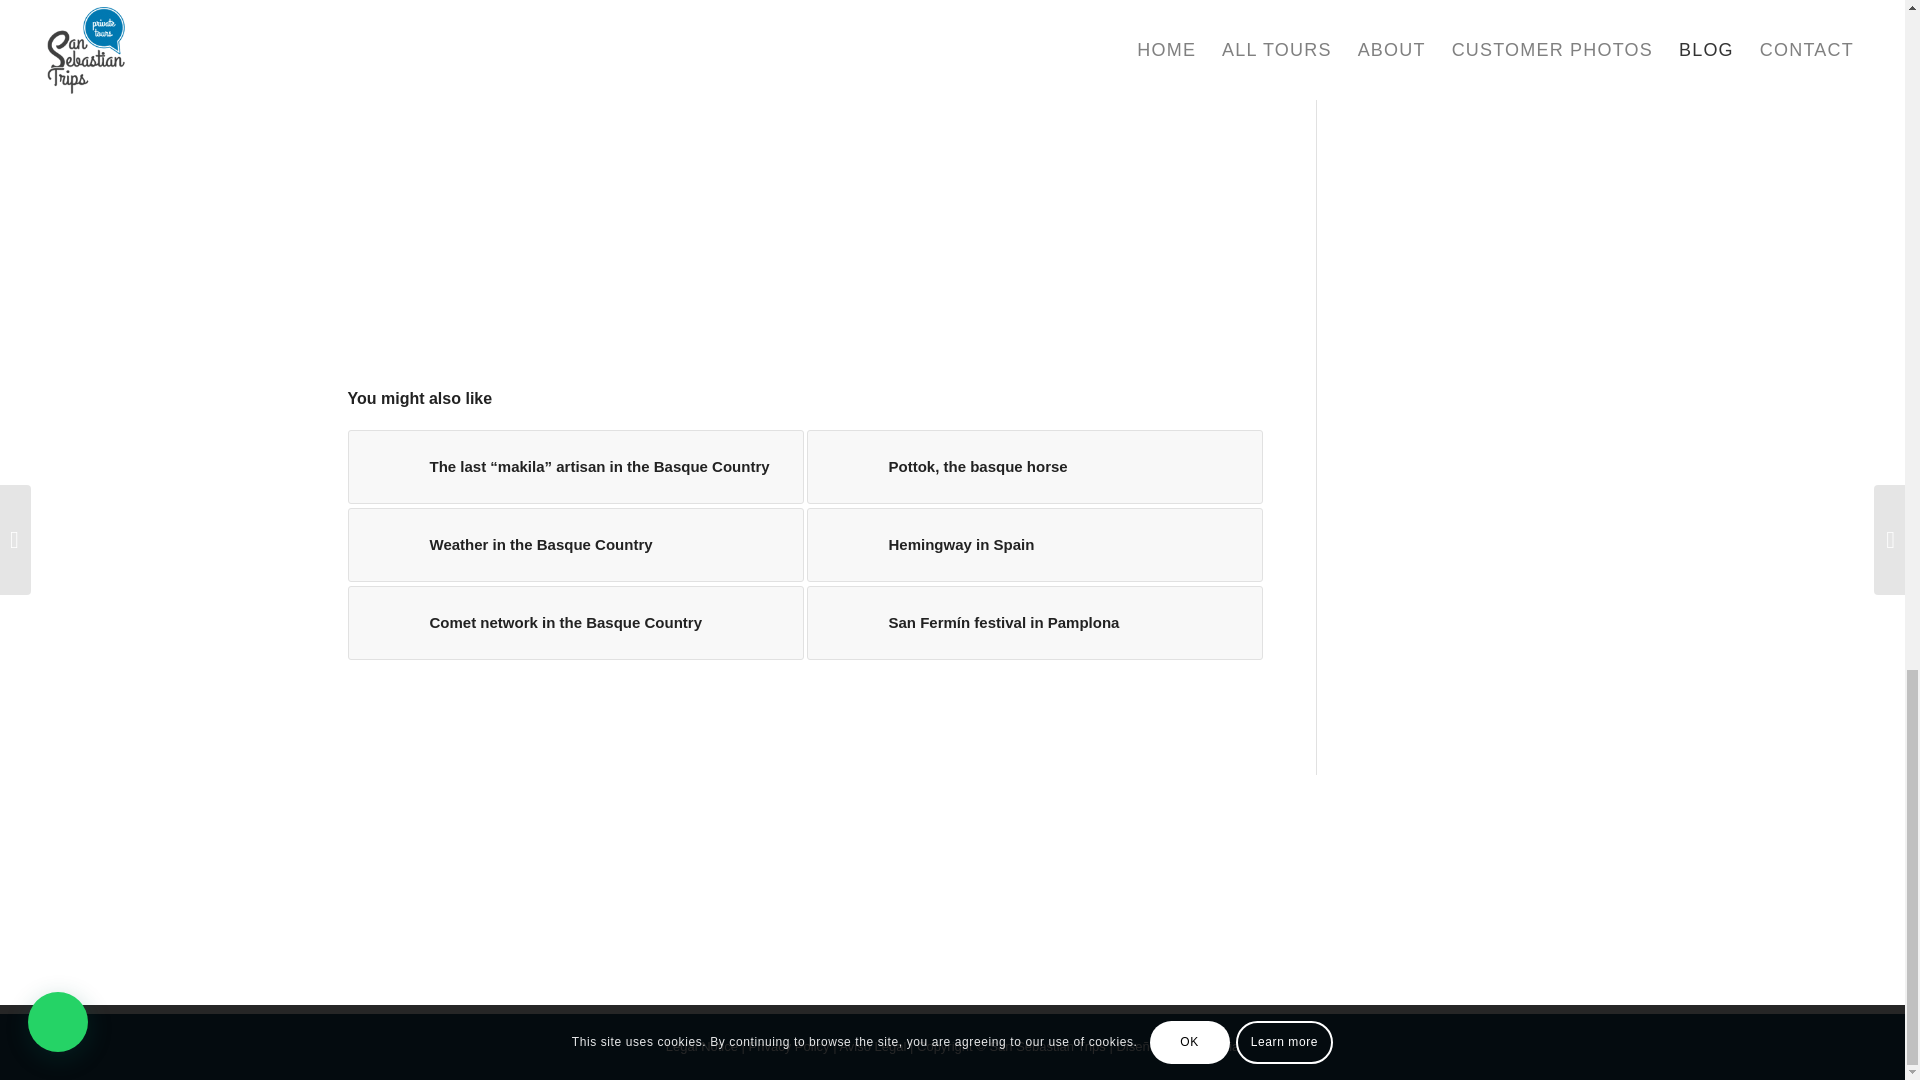 This screenshot has width=1920, height=1080. Describe the element at coordinates (844, 544) in the screenshot. I see `Hemingway` at that location.